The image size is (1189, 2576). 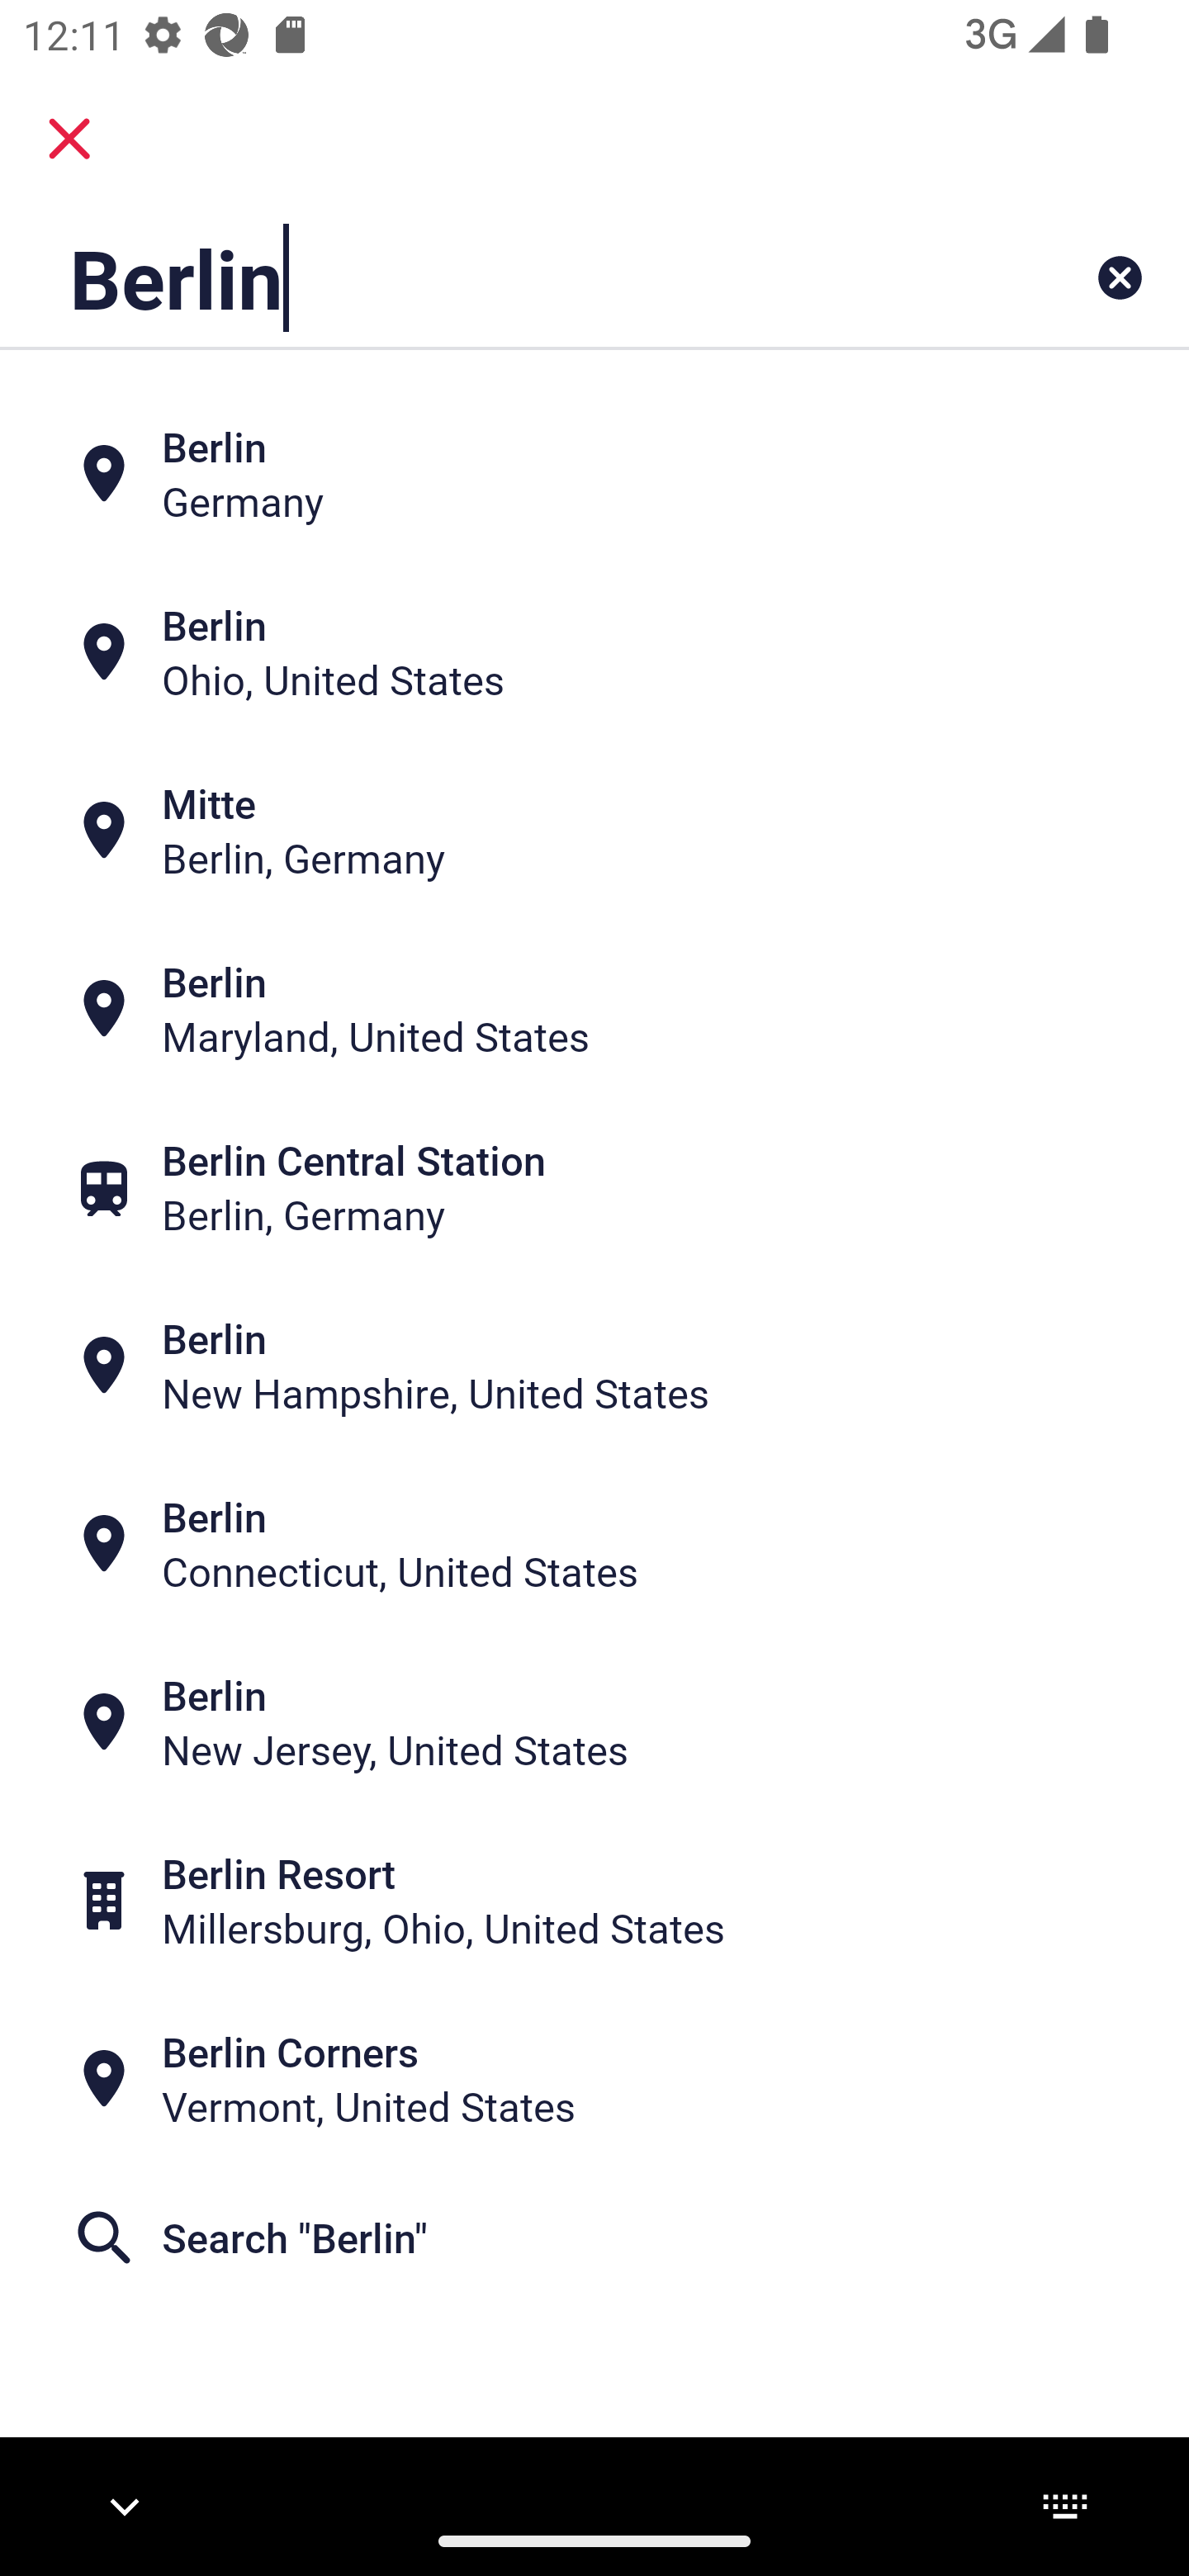 What do you see at coordinates (490, 277) in the screenshot?
I see `Berlin` at bounding box center [490, 277].